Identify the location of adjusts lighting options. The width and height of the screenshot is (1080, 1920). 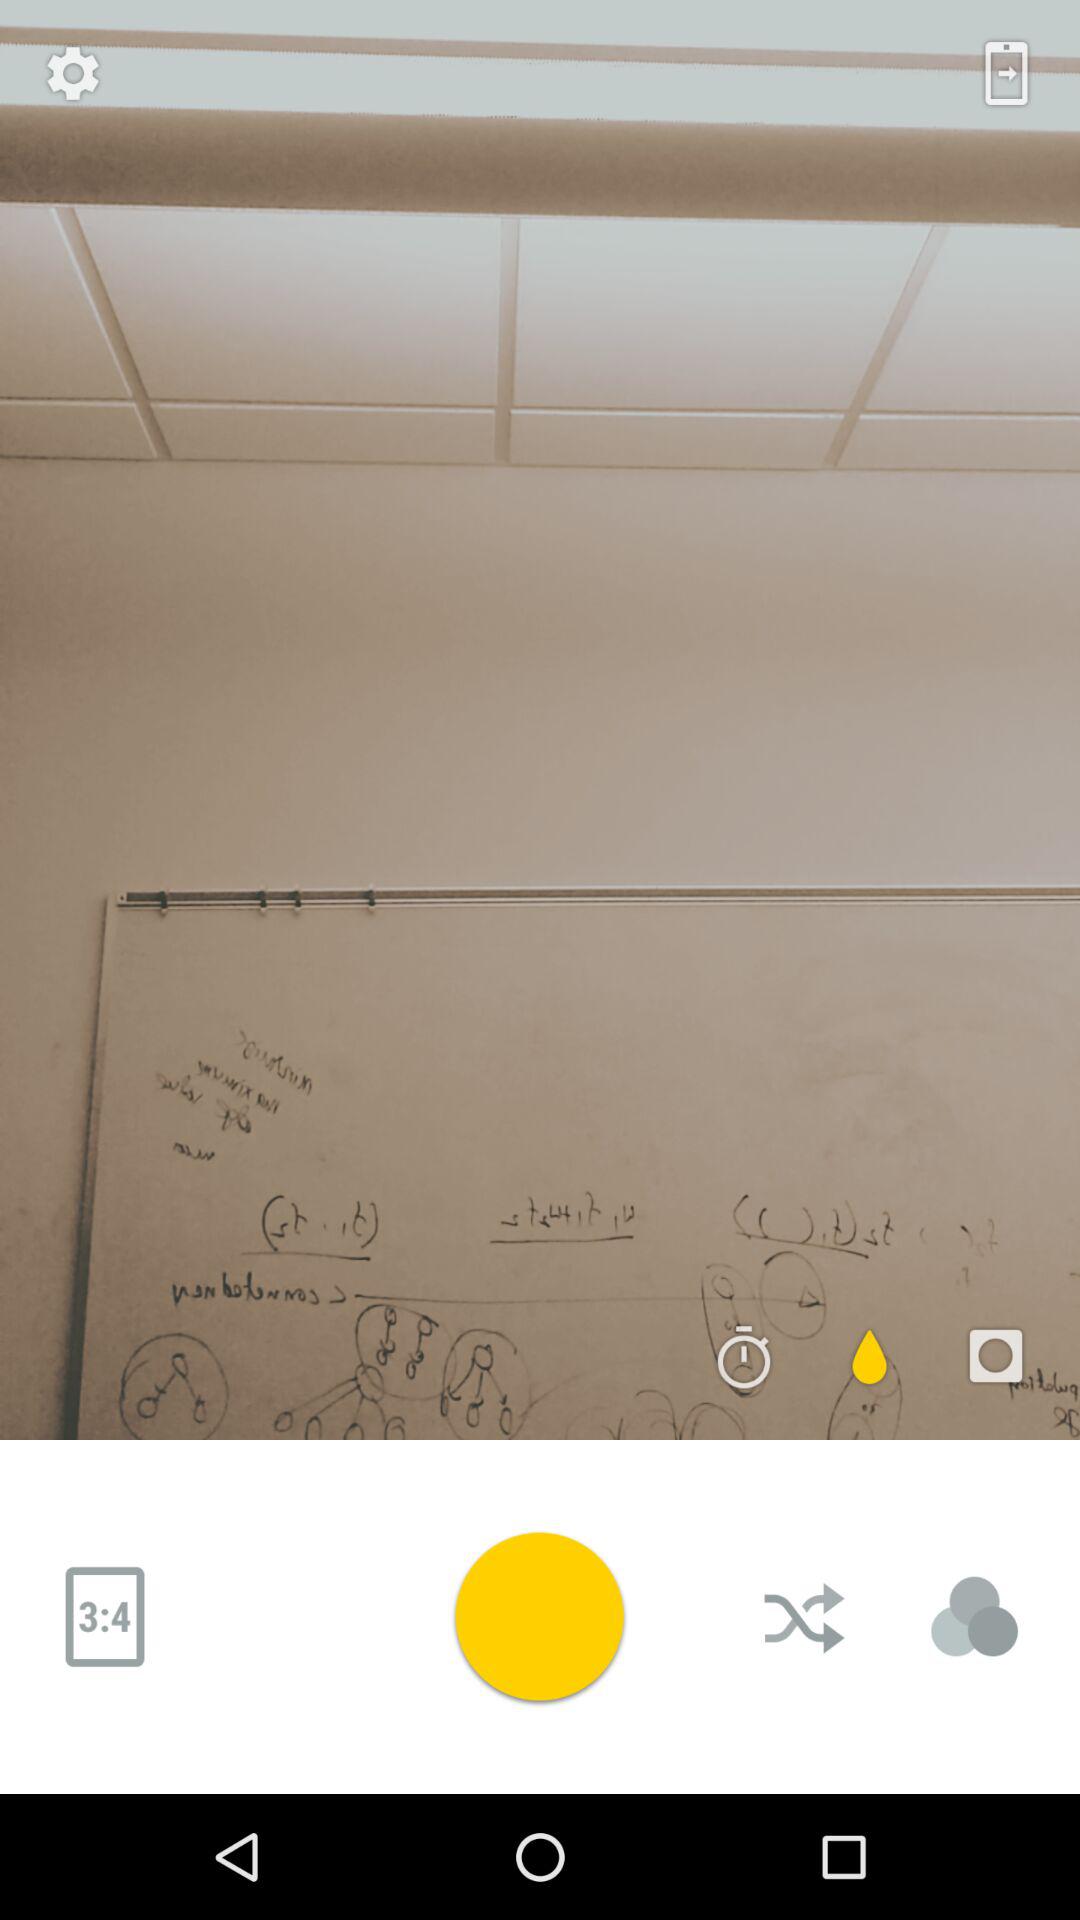
(975, 1617).